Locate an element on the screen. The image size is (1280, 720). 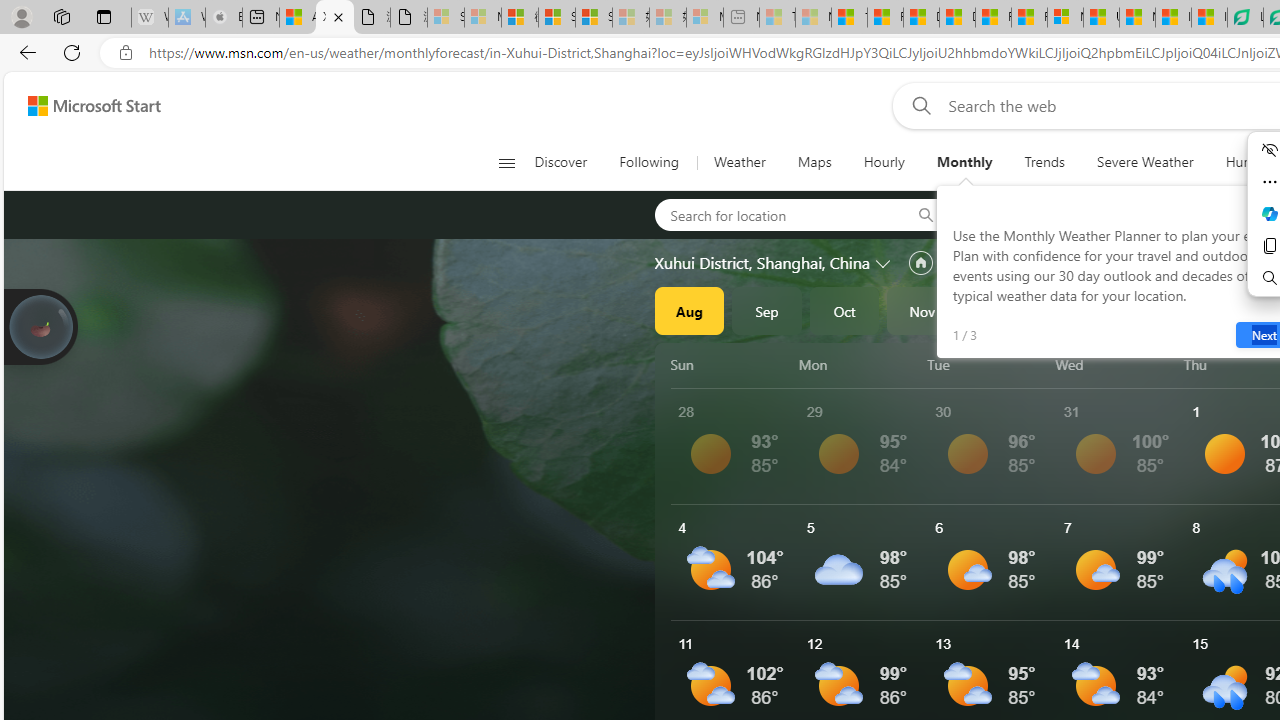
Microsoft account | Account Checkup - Sleeping is located at coordinates (705, 18).